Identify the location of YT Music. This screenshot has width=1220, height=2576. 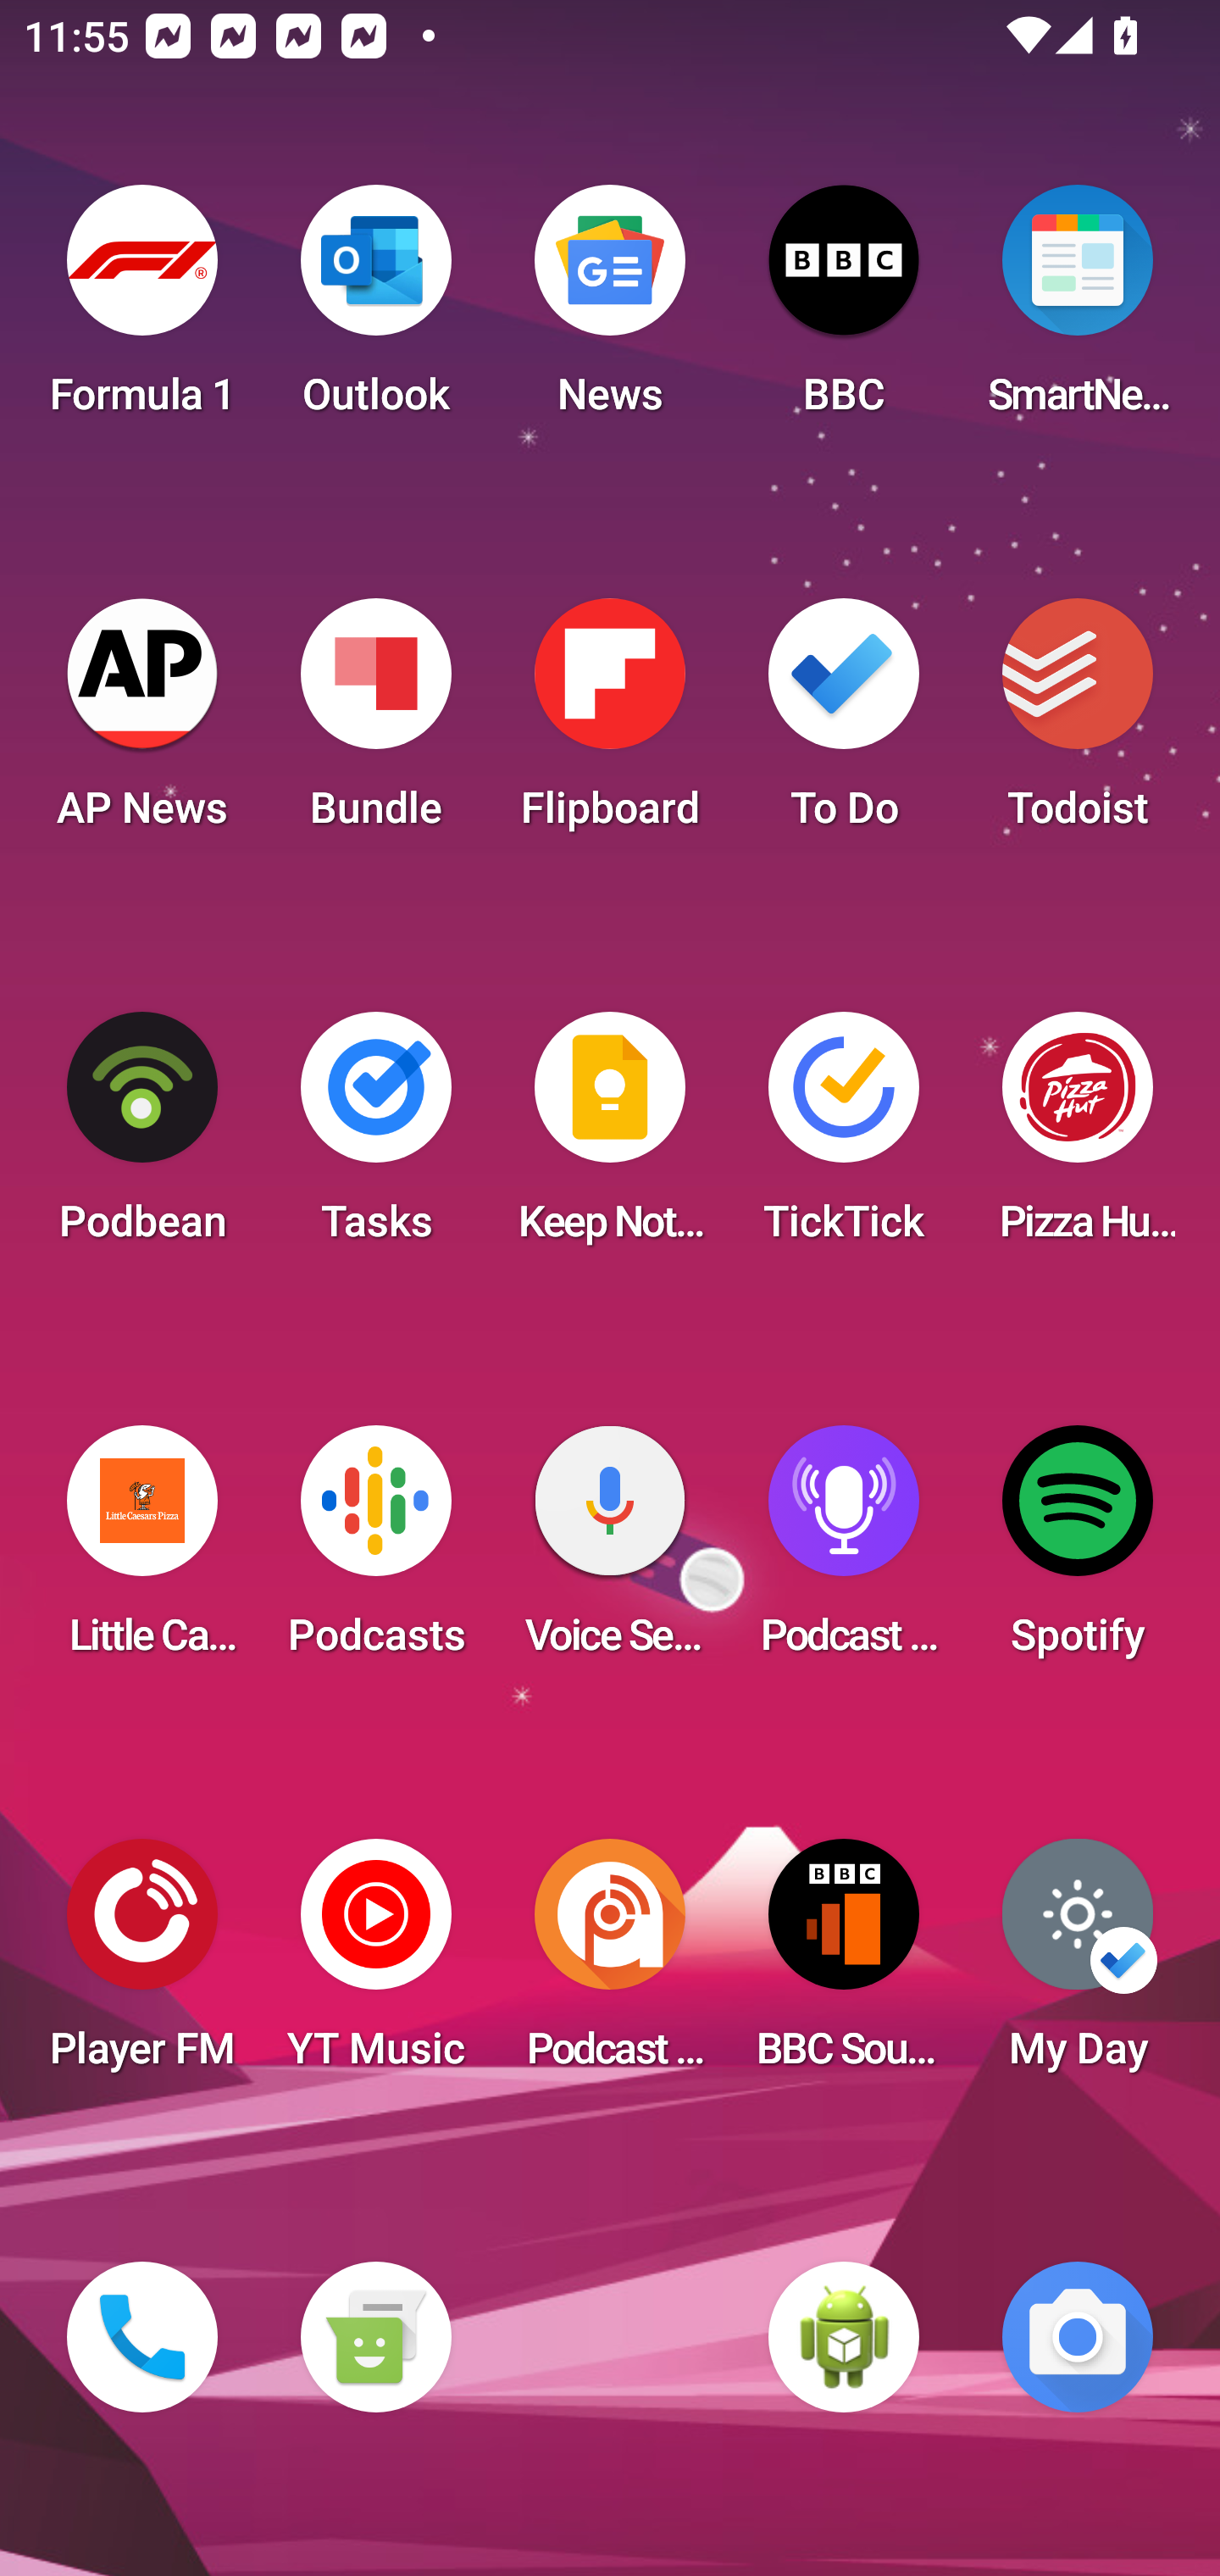
(375, 1964).